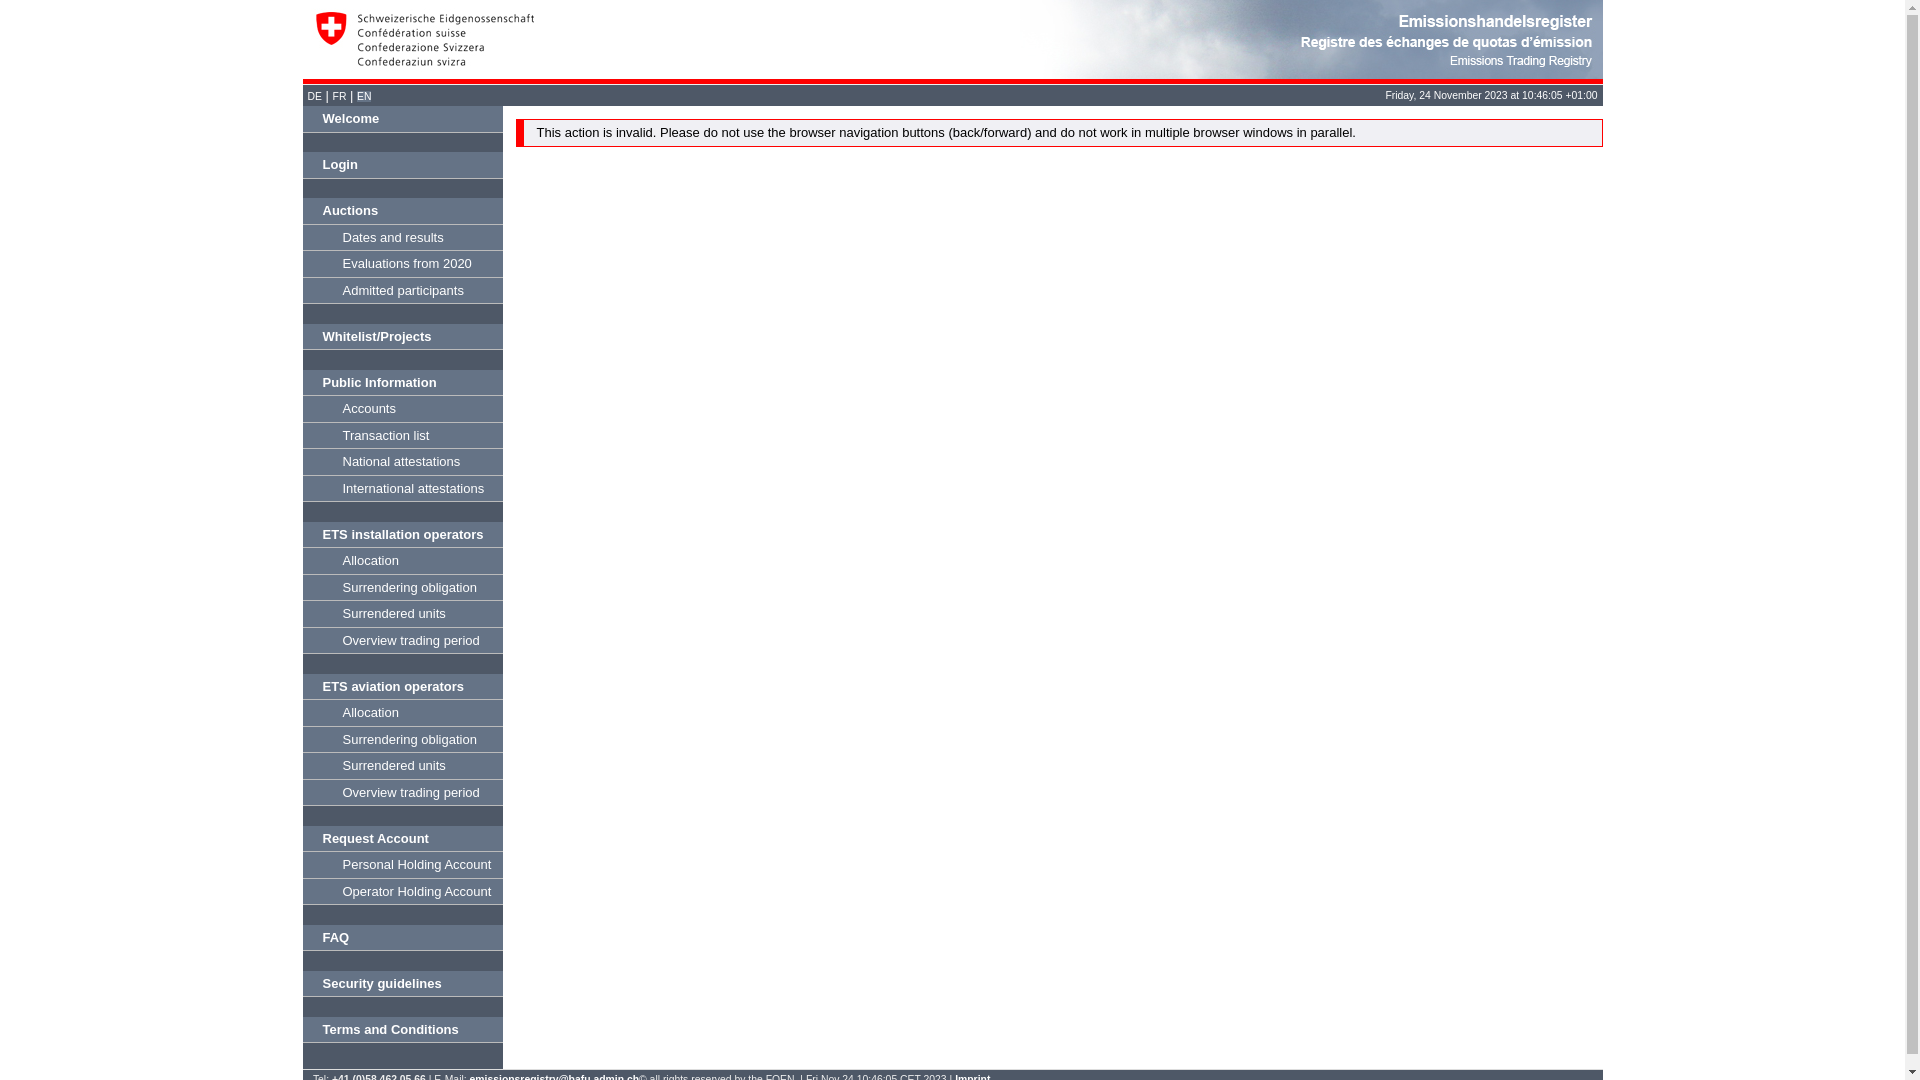 The width and height of the screenshot is (1920, 1080). What do you see at coordinates (402, 1030) in the screenshot?
I see `Terms and Conditions` at bounding box center [402, 1030].